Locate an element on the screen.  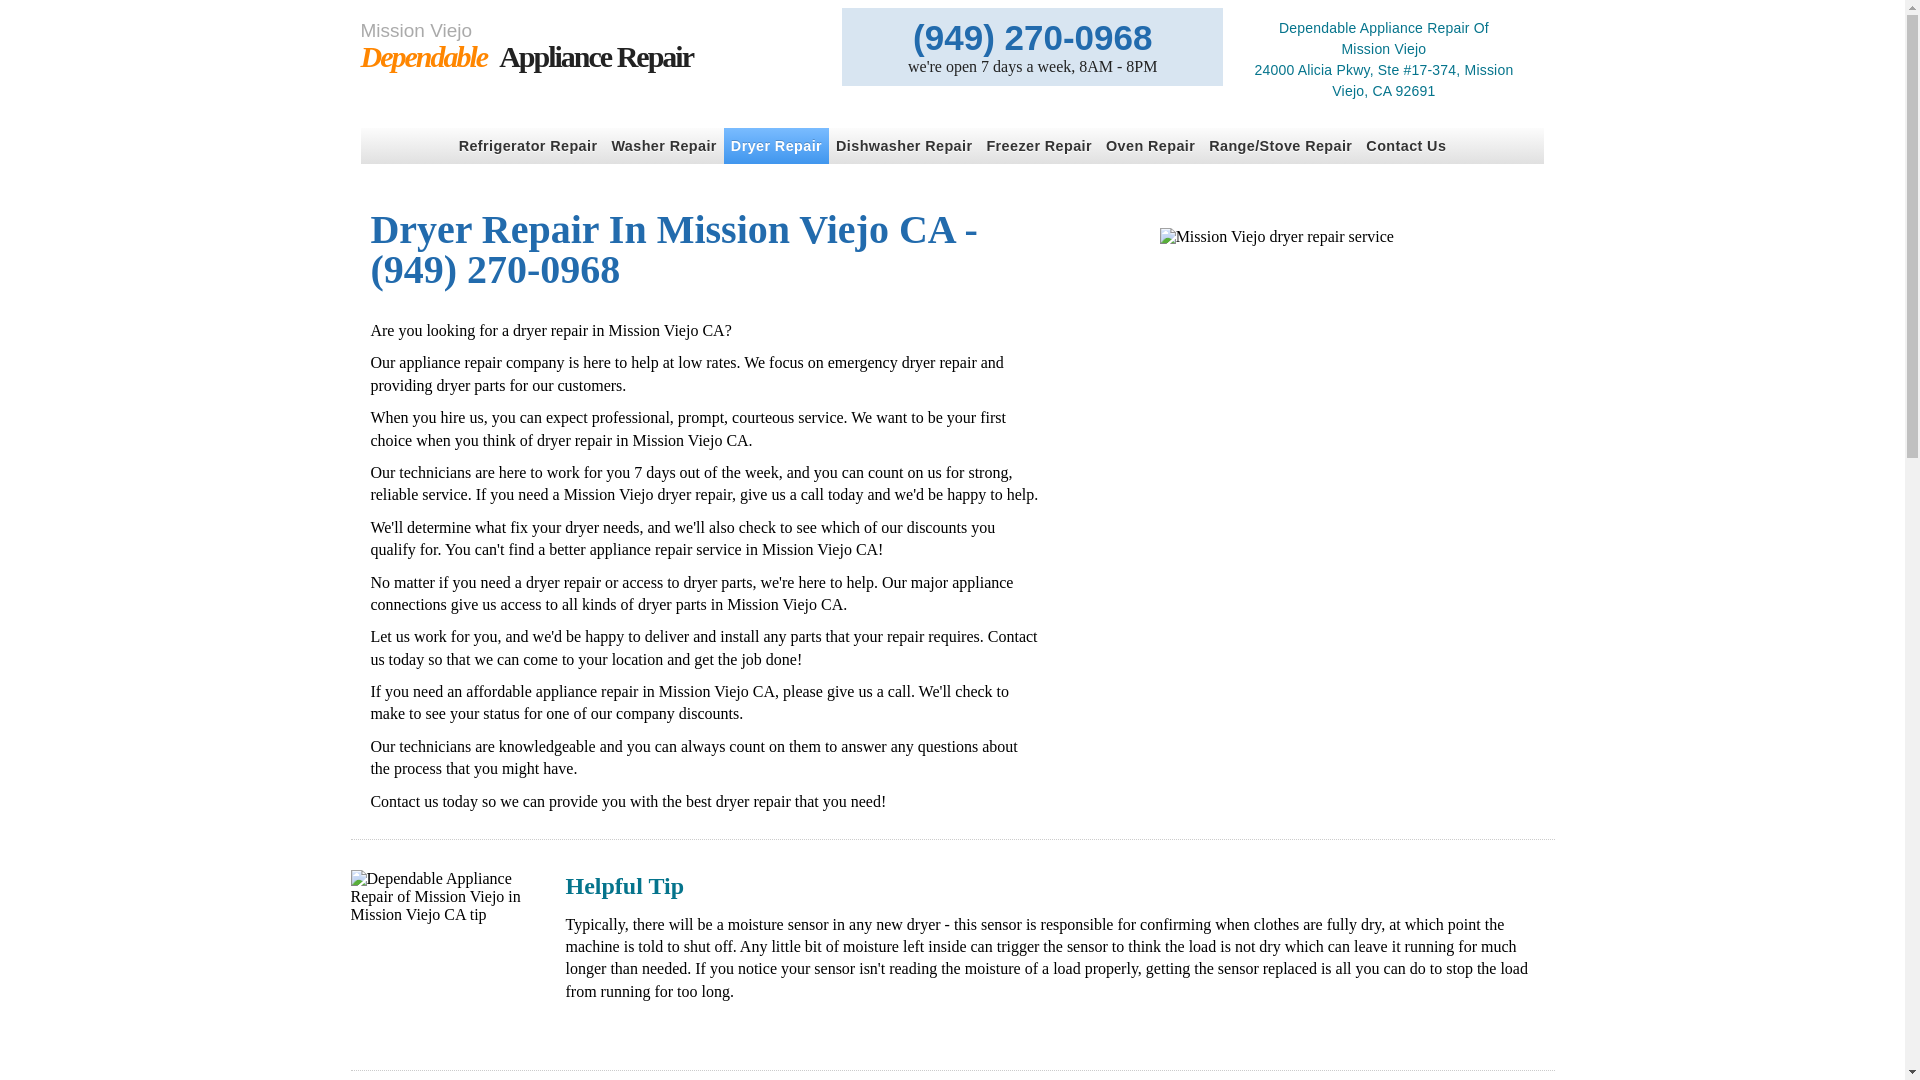
Contact Us in Mission Viejo, CA is located at coordinates (528, 146).